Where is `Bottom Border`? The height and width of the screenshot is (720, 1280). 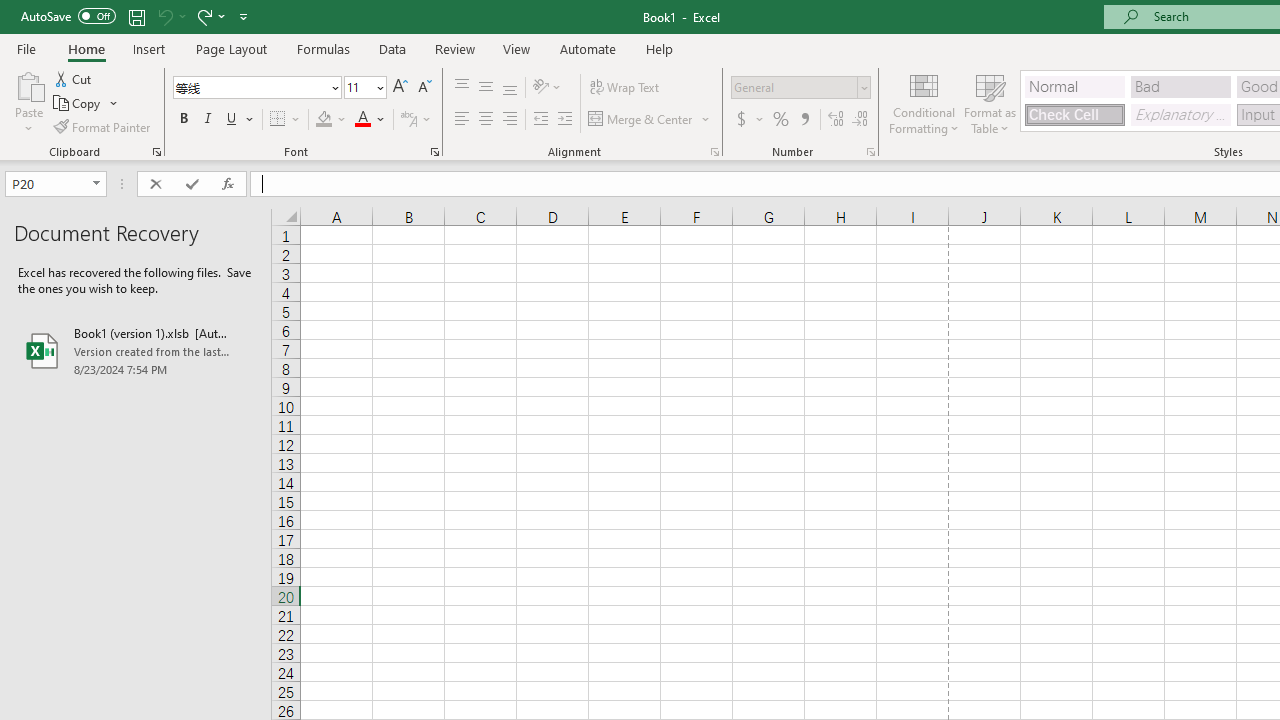 Bottom Border is located at coordinates (278, 120).